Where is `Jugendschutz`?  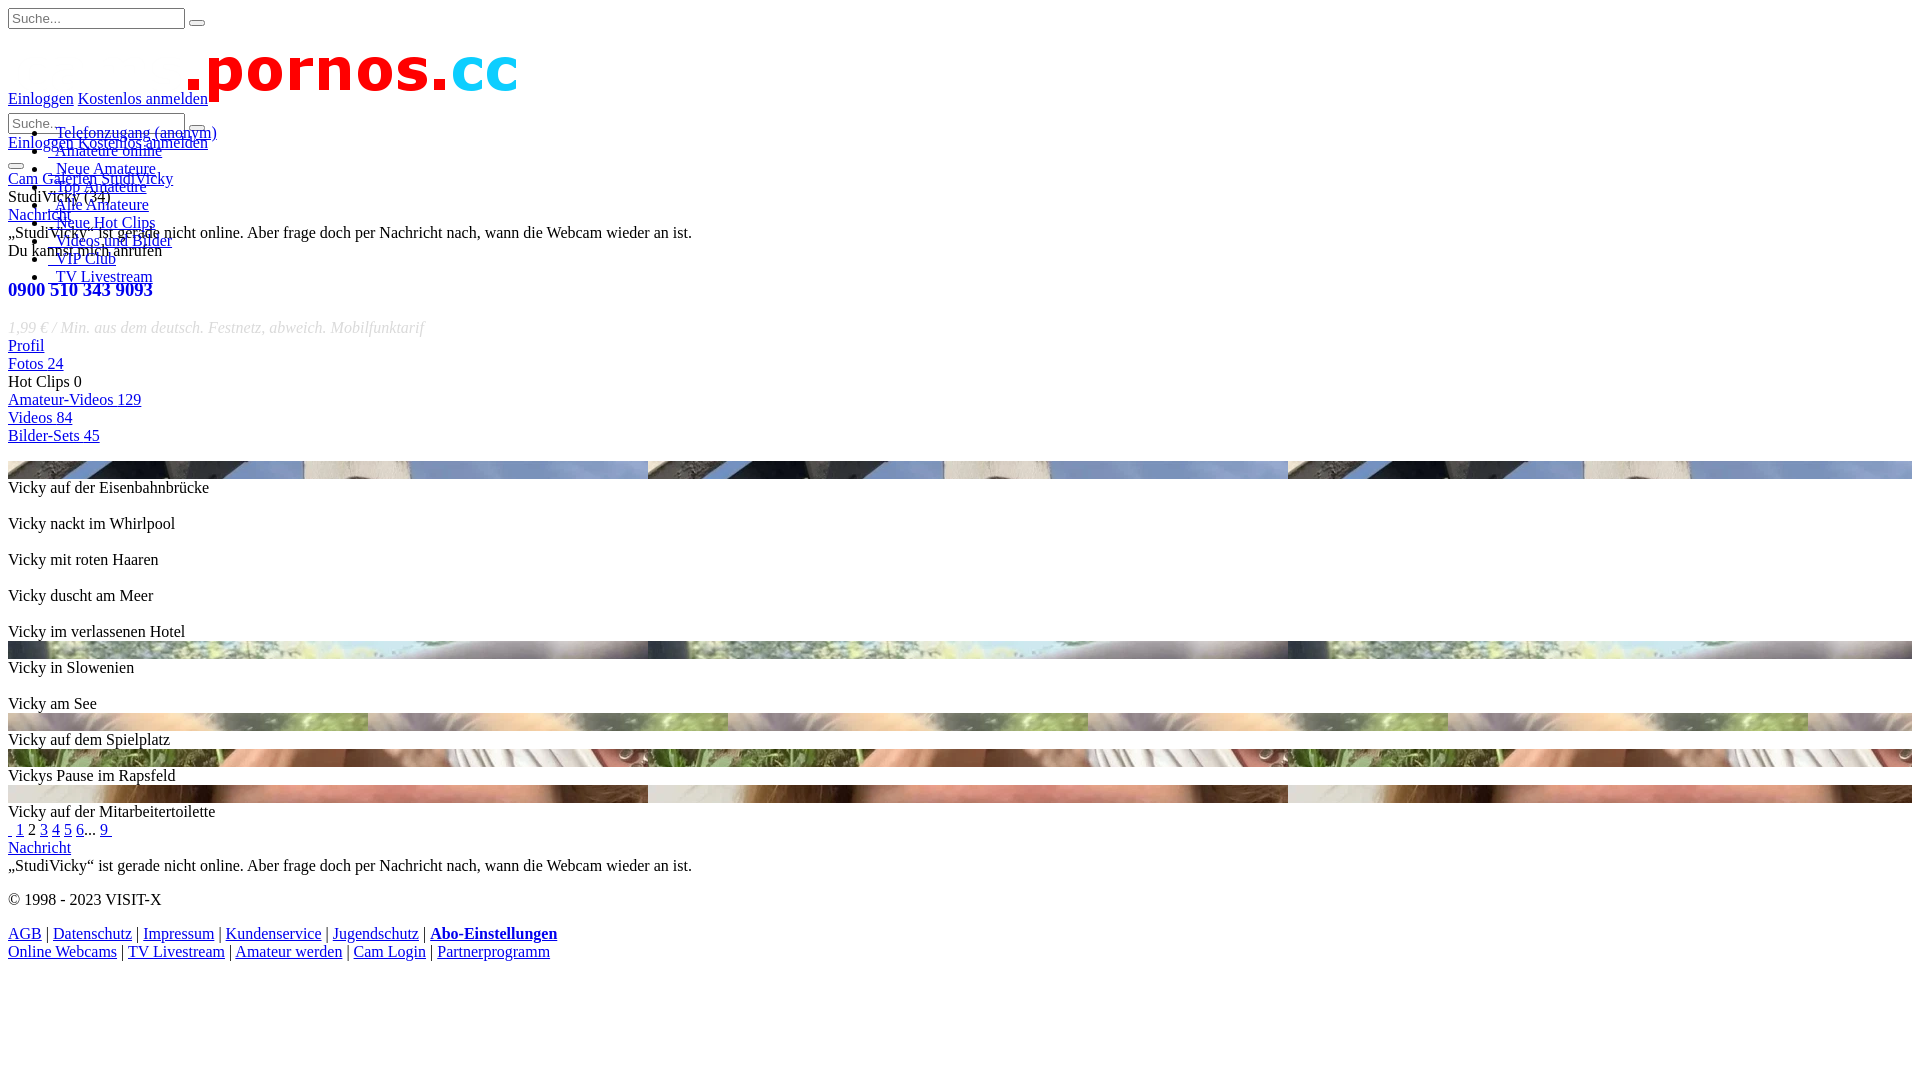 Jugendschutz is located at coordinates (376, 934).